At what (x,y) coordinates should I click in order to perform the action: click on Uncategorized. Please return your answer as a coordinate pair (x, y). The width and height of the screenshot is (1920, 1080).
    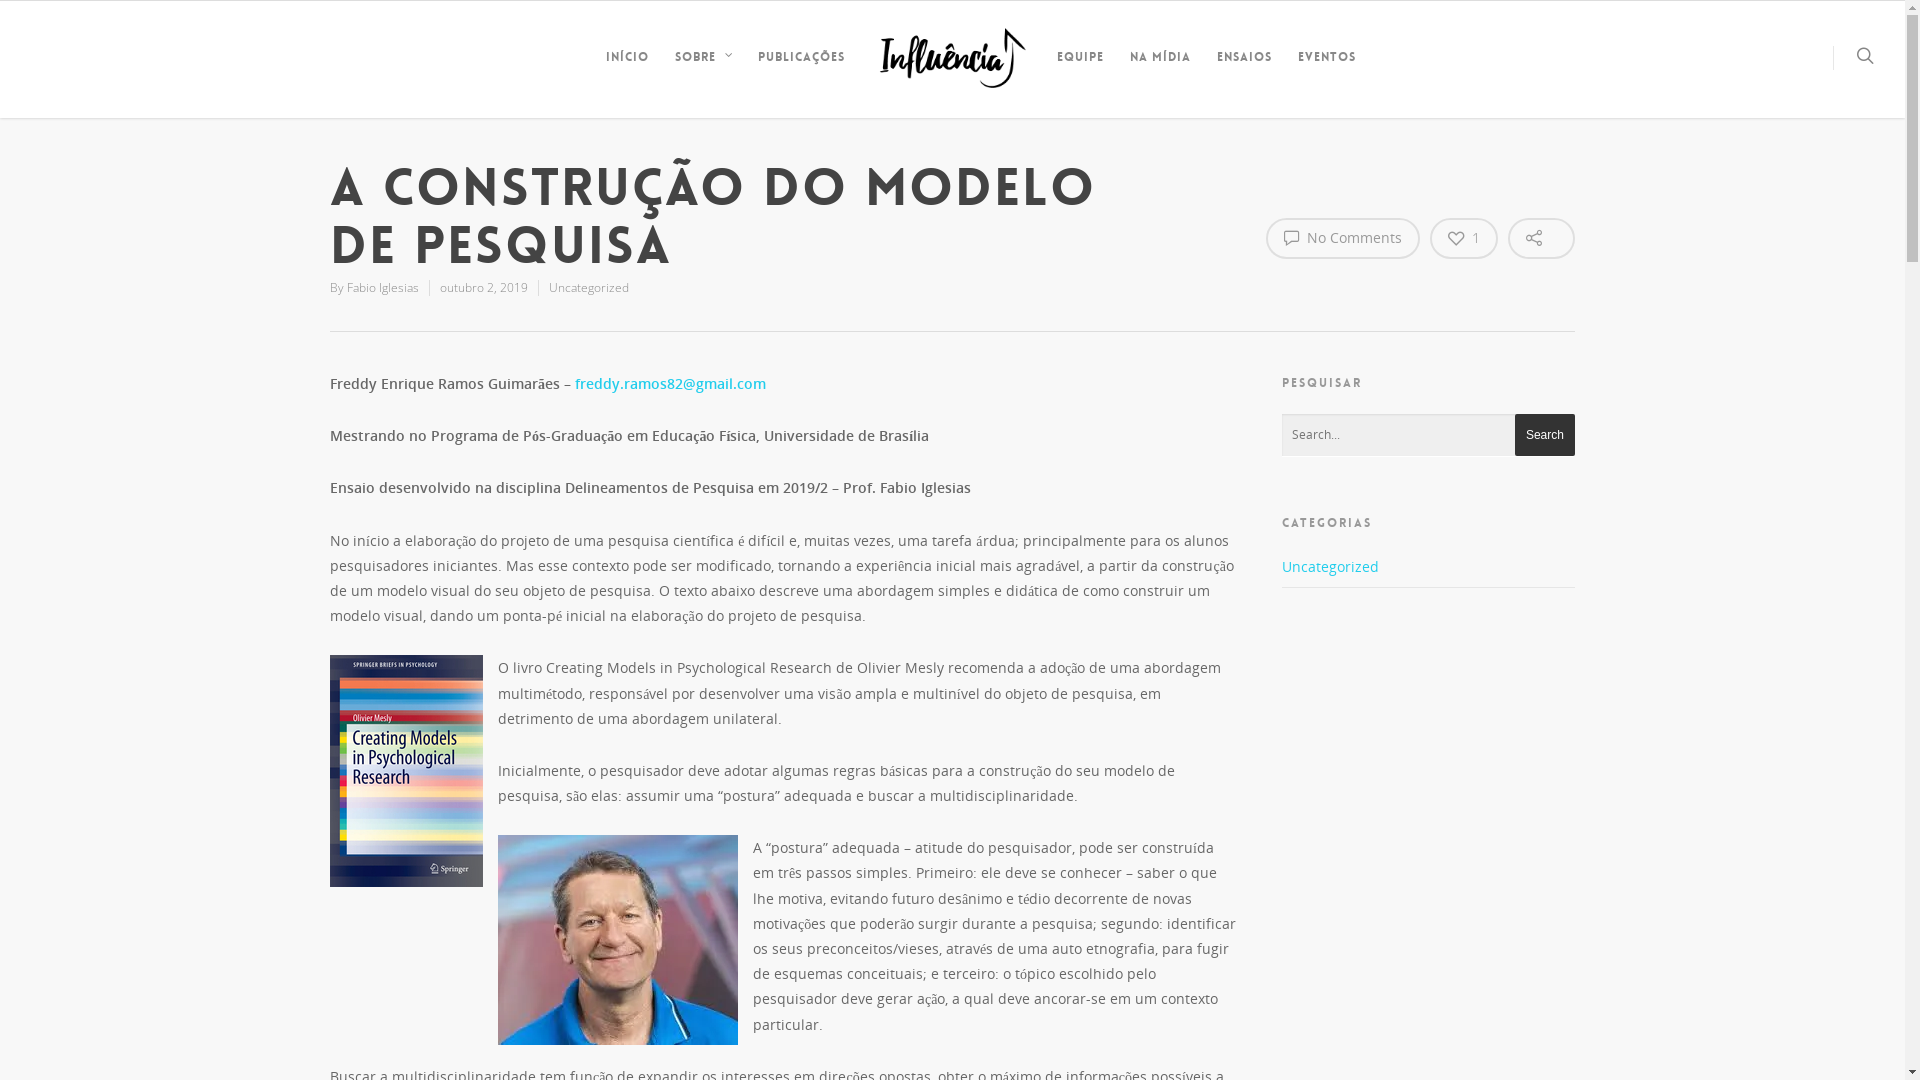
    Looking at the image, I should click on (589, 288).